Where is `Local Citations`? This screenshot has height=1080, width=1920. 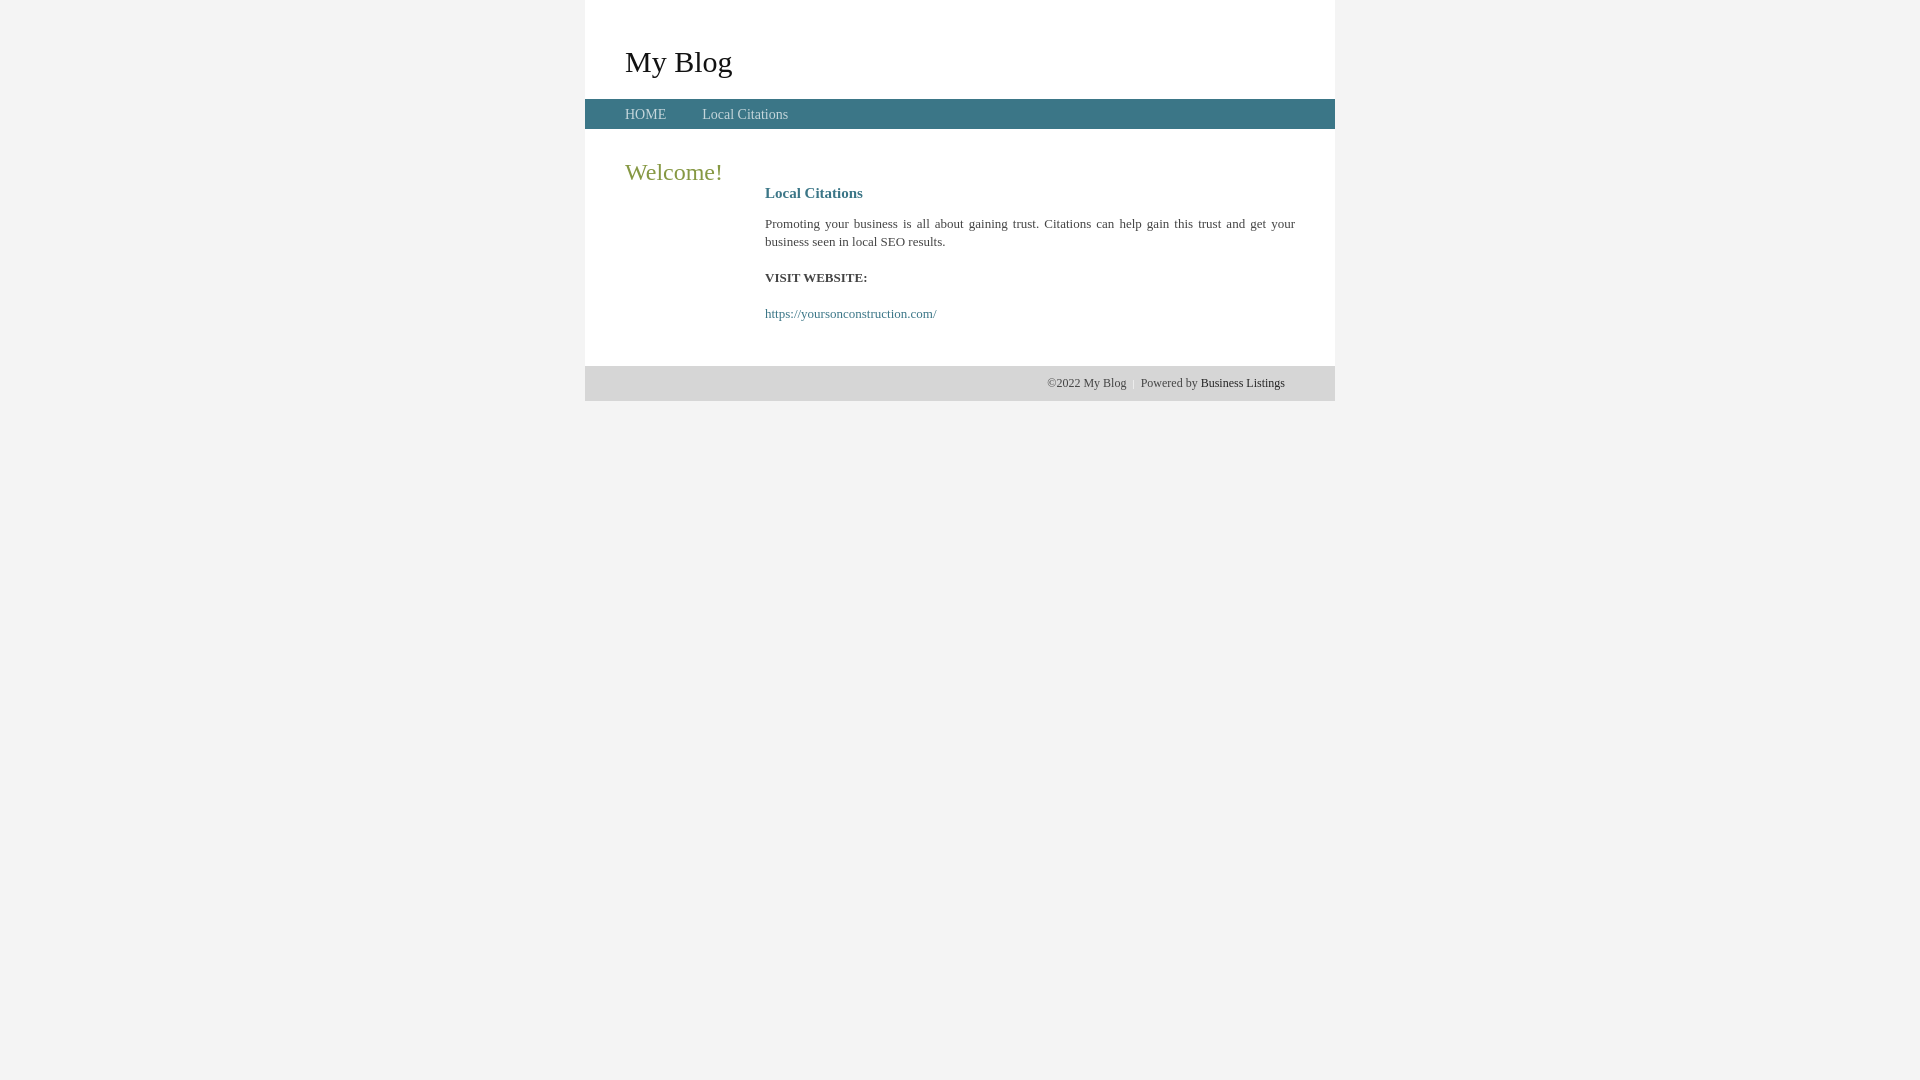 Local Citations is located at coordinates (745, 114).